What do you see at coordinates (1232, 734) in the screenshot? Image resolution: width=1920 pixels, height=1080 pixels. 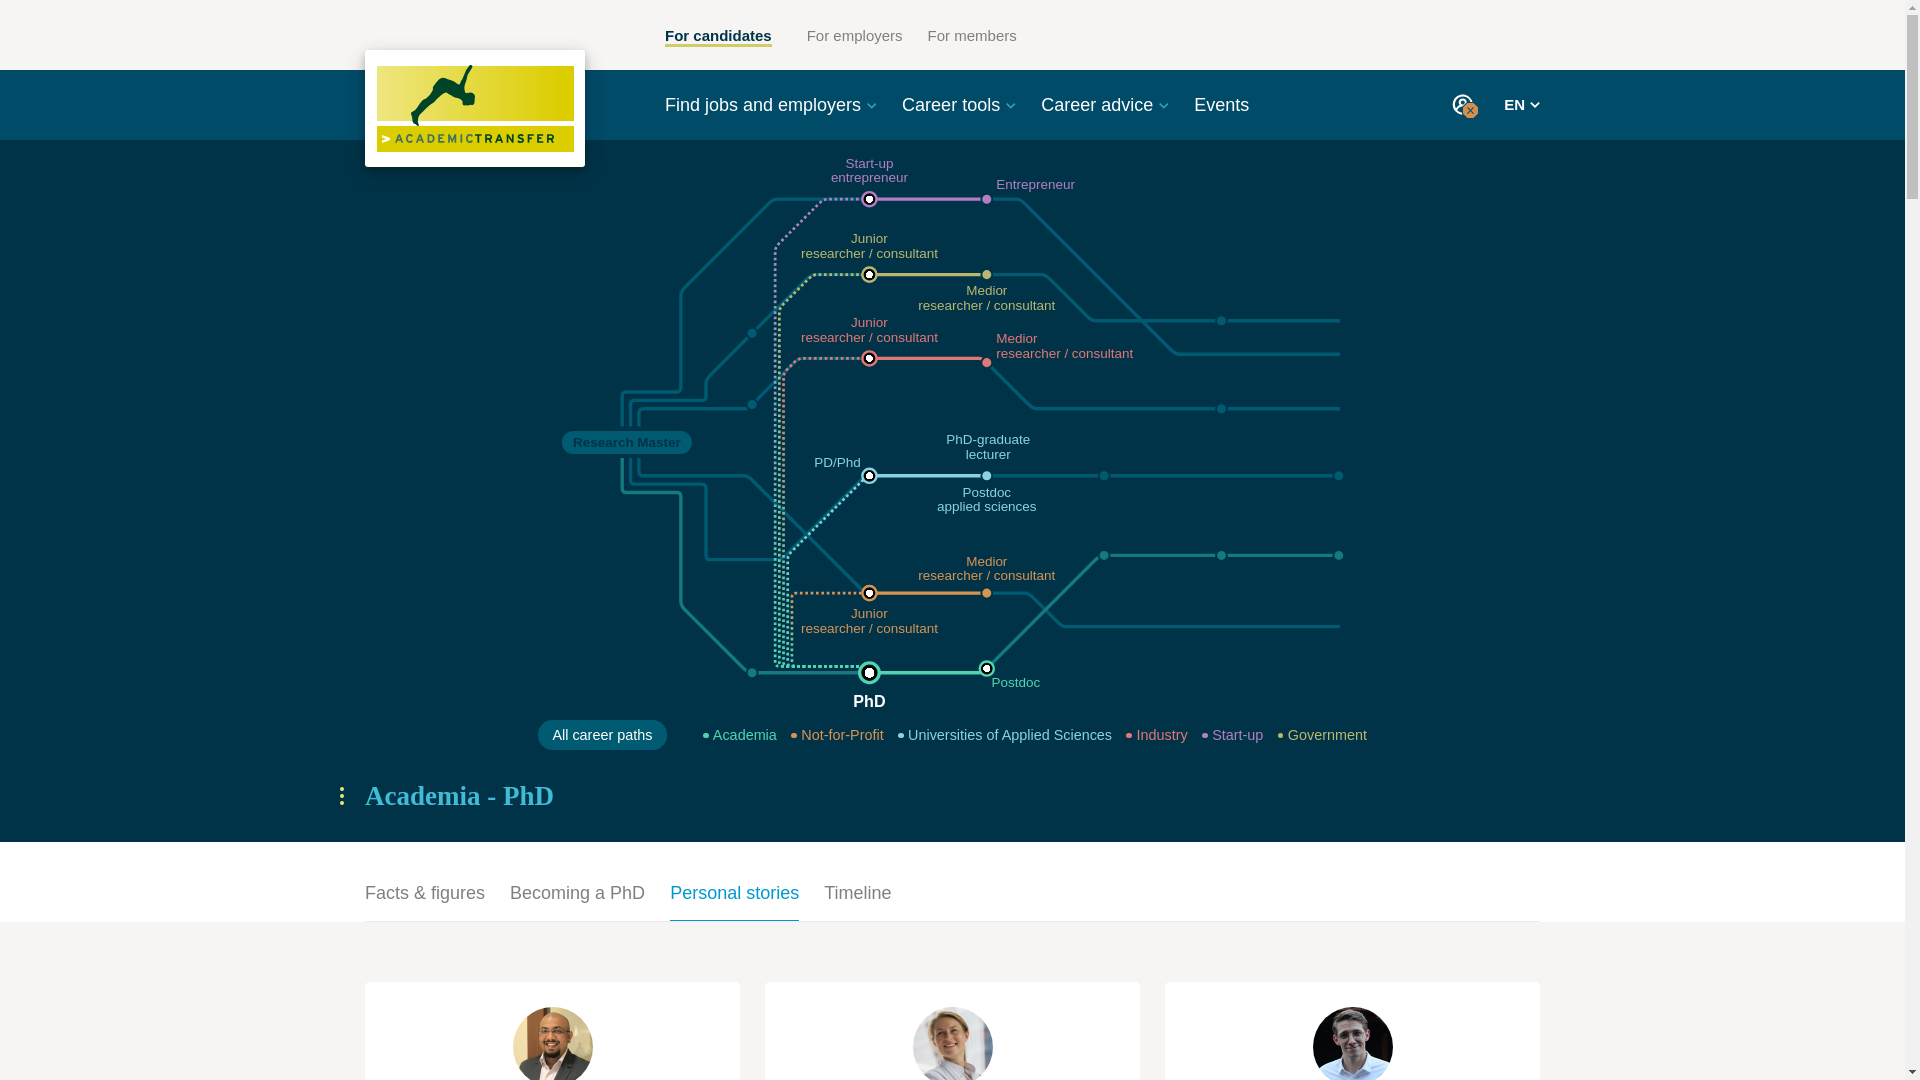 I see `Start-up` at bounding box center [1232, 734].